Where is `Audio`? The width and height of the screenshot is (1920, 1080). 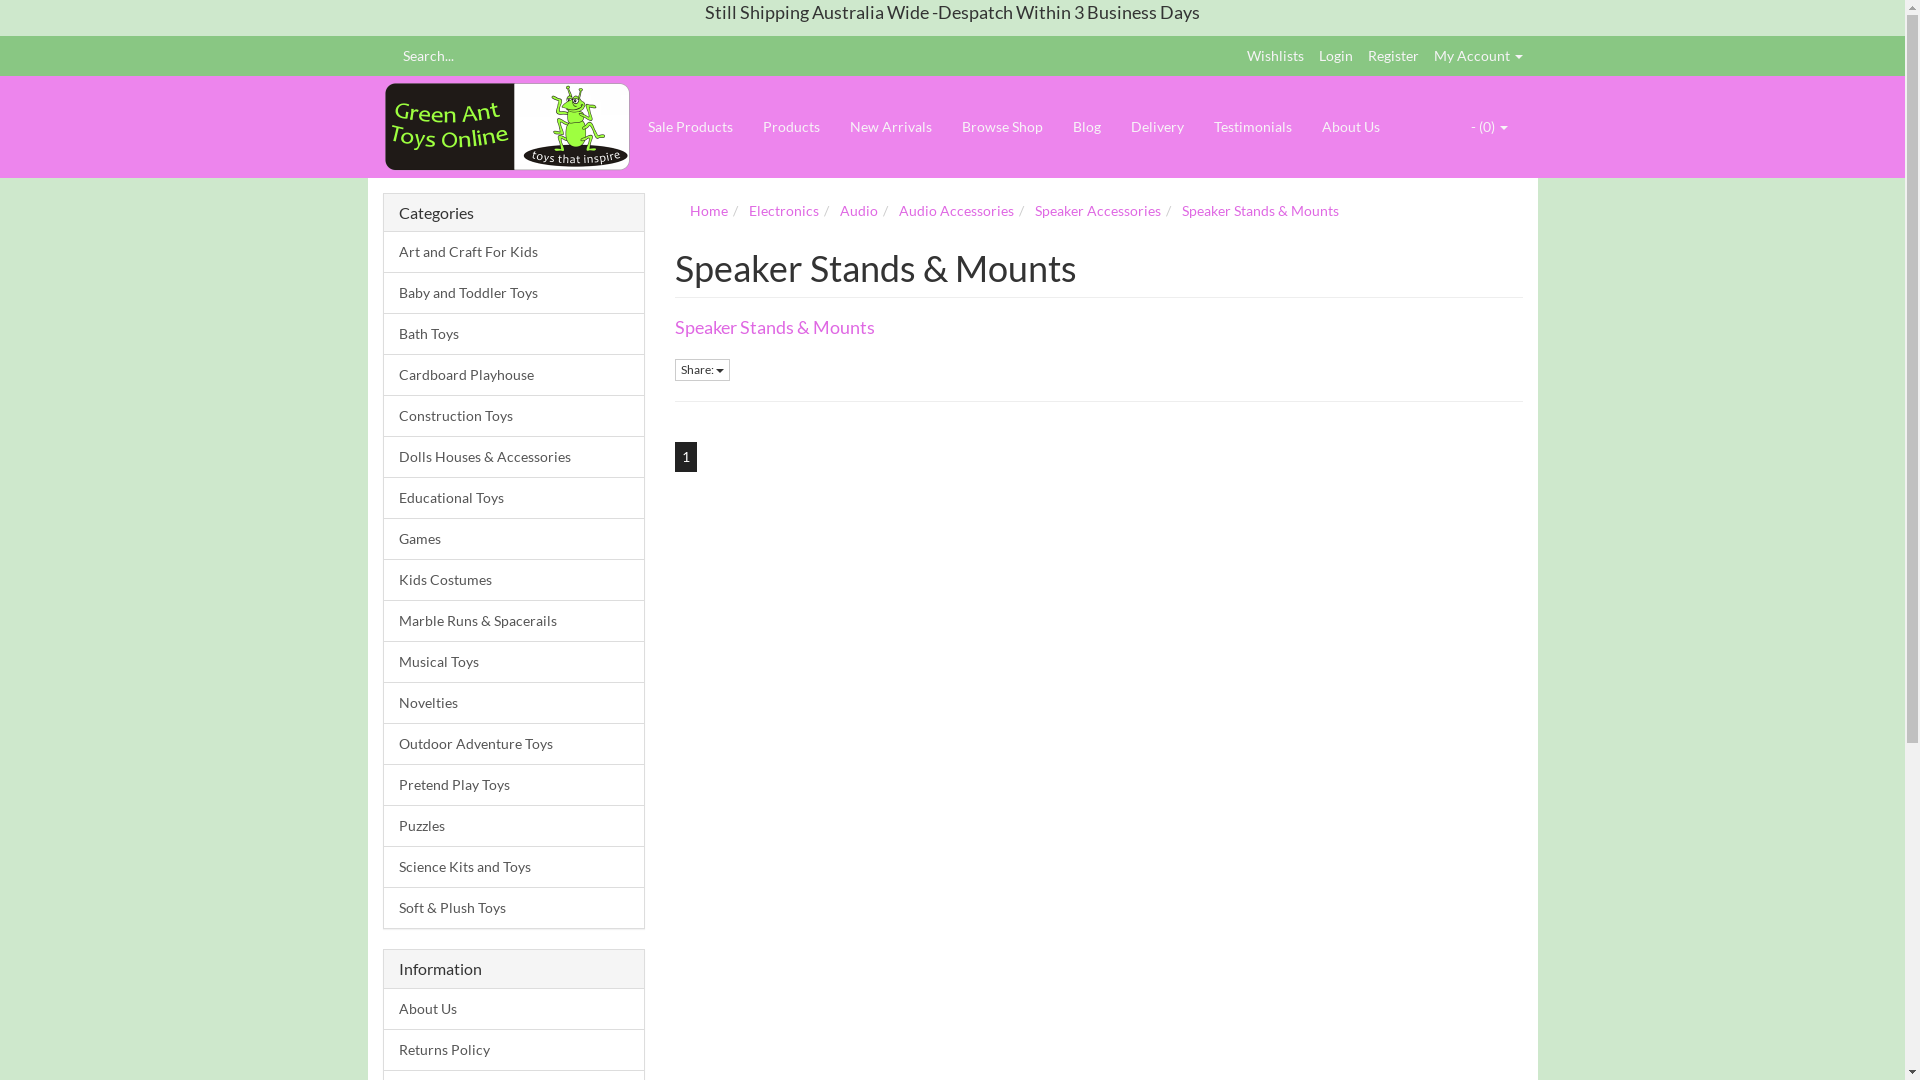
Audio is located at coordinates (859, 210).